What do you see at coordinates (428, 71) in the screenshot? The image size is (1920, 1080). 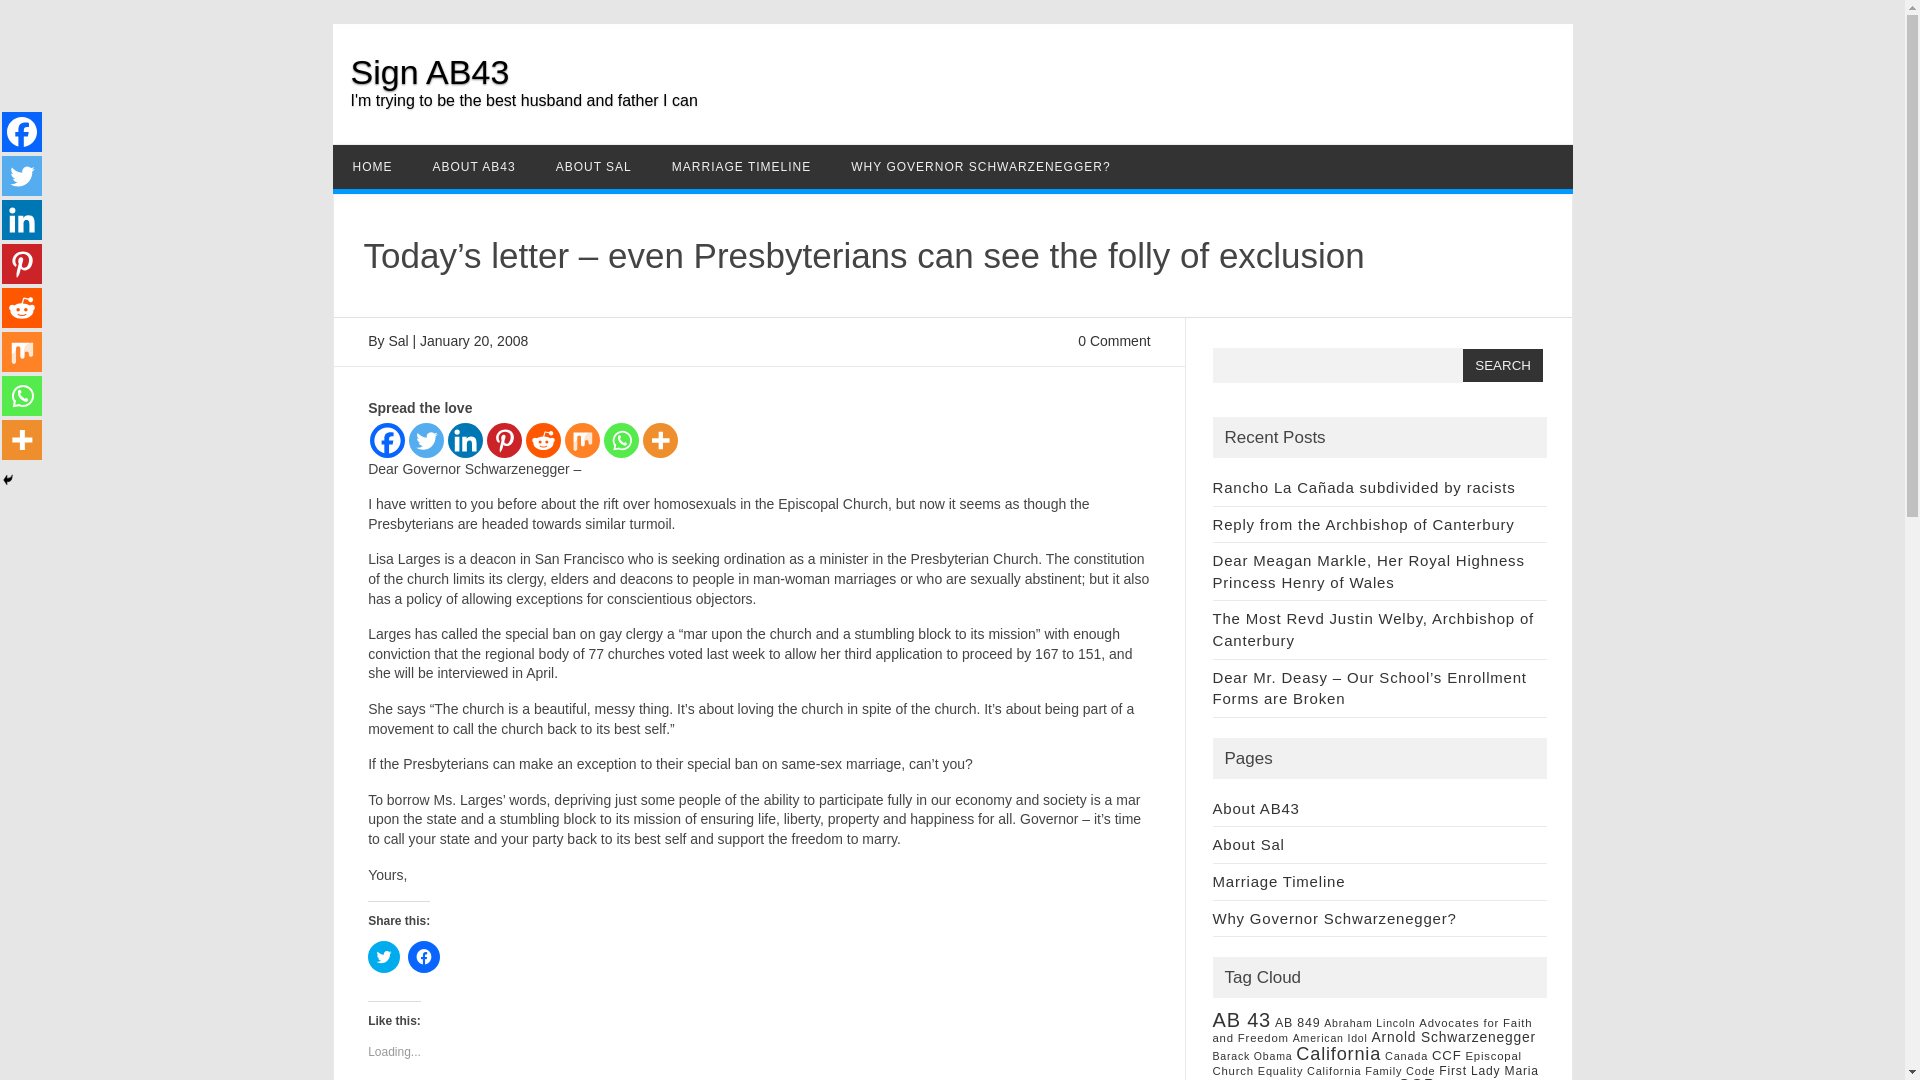 I see `Sign AB43` at bounding box center [428, 71].